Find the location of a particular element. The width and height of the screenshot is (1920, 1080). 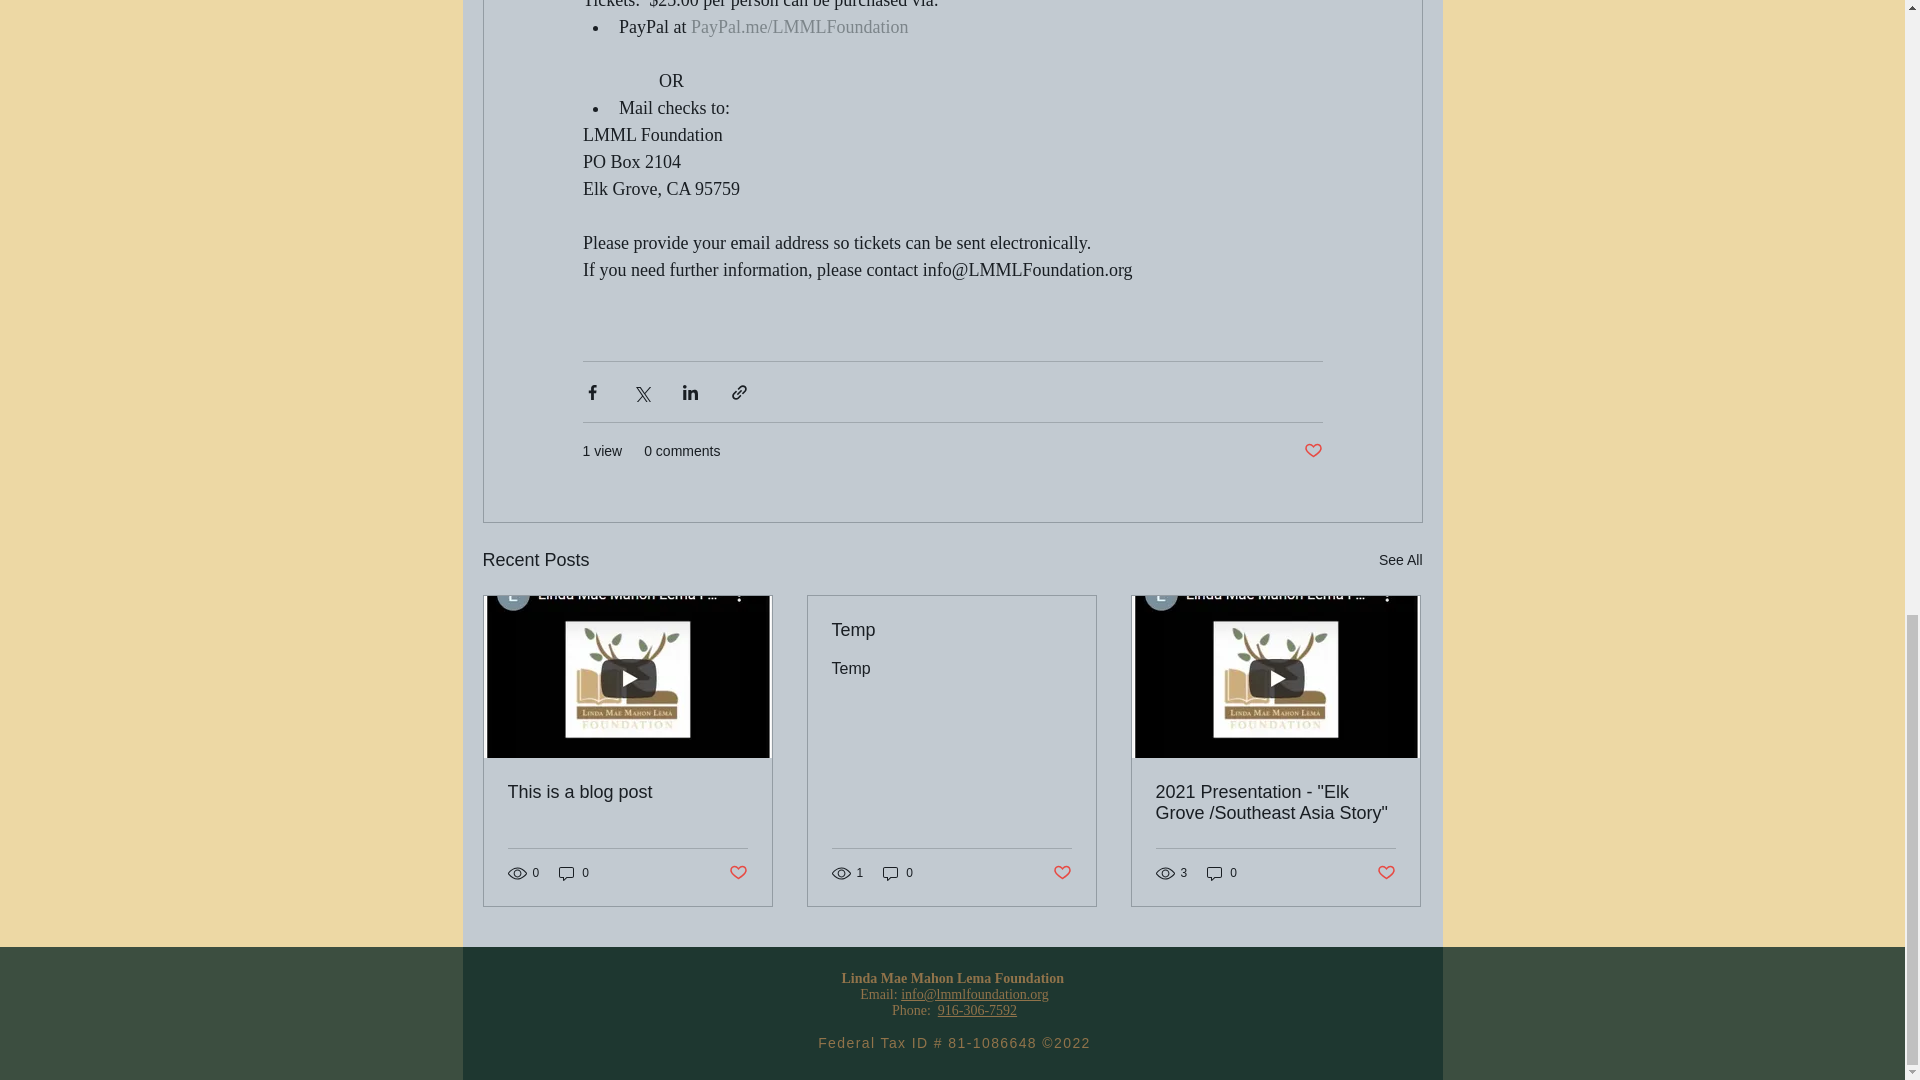

See All is located at coordinates (1400, 560).